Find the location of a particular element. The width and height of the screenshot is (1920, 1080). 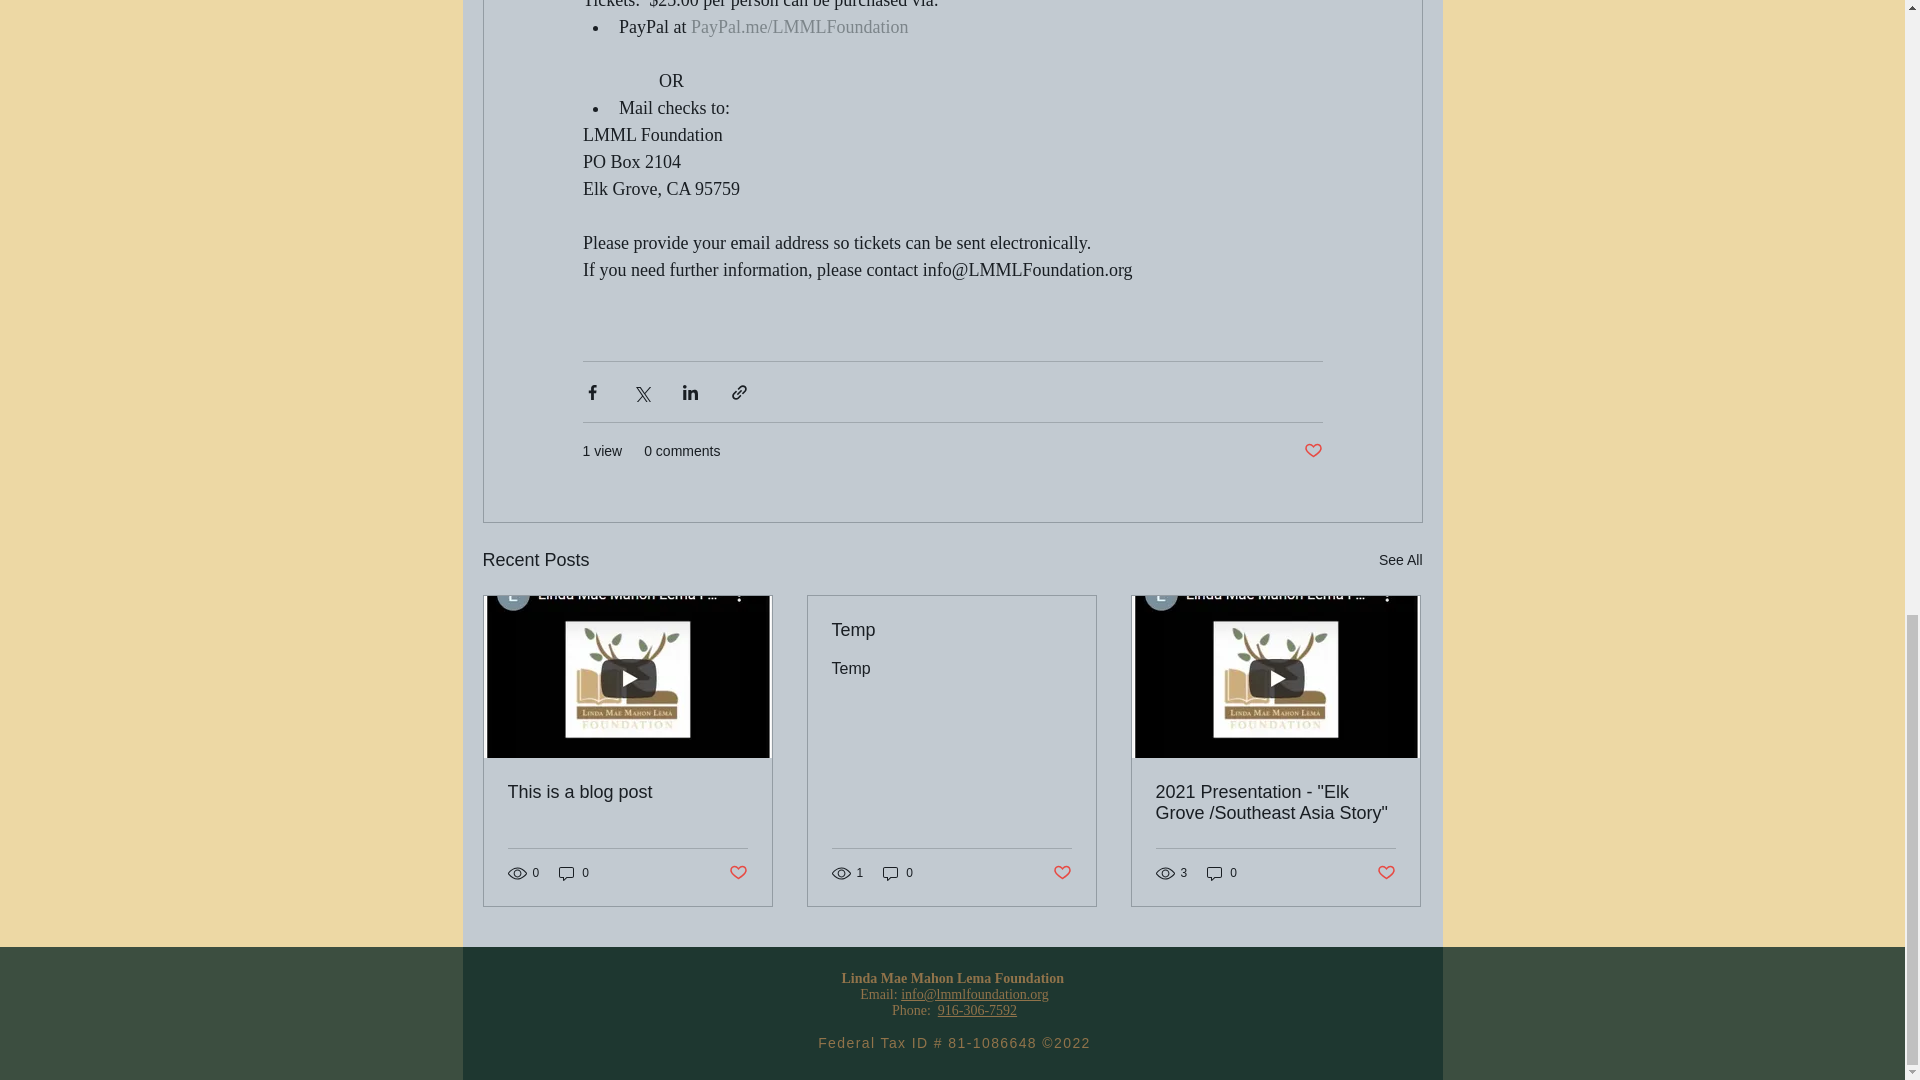

See All is located at coordinates (1400, 560).